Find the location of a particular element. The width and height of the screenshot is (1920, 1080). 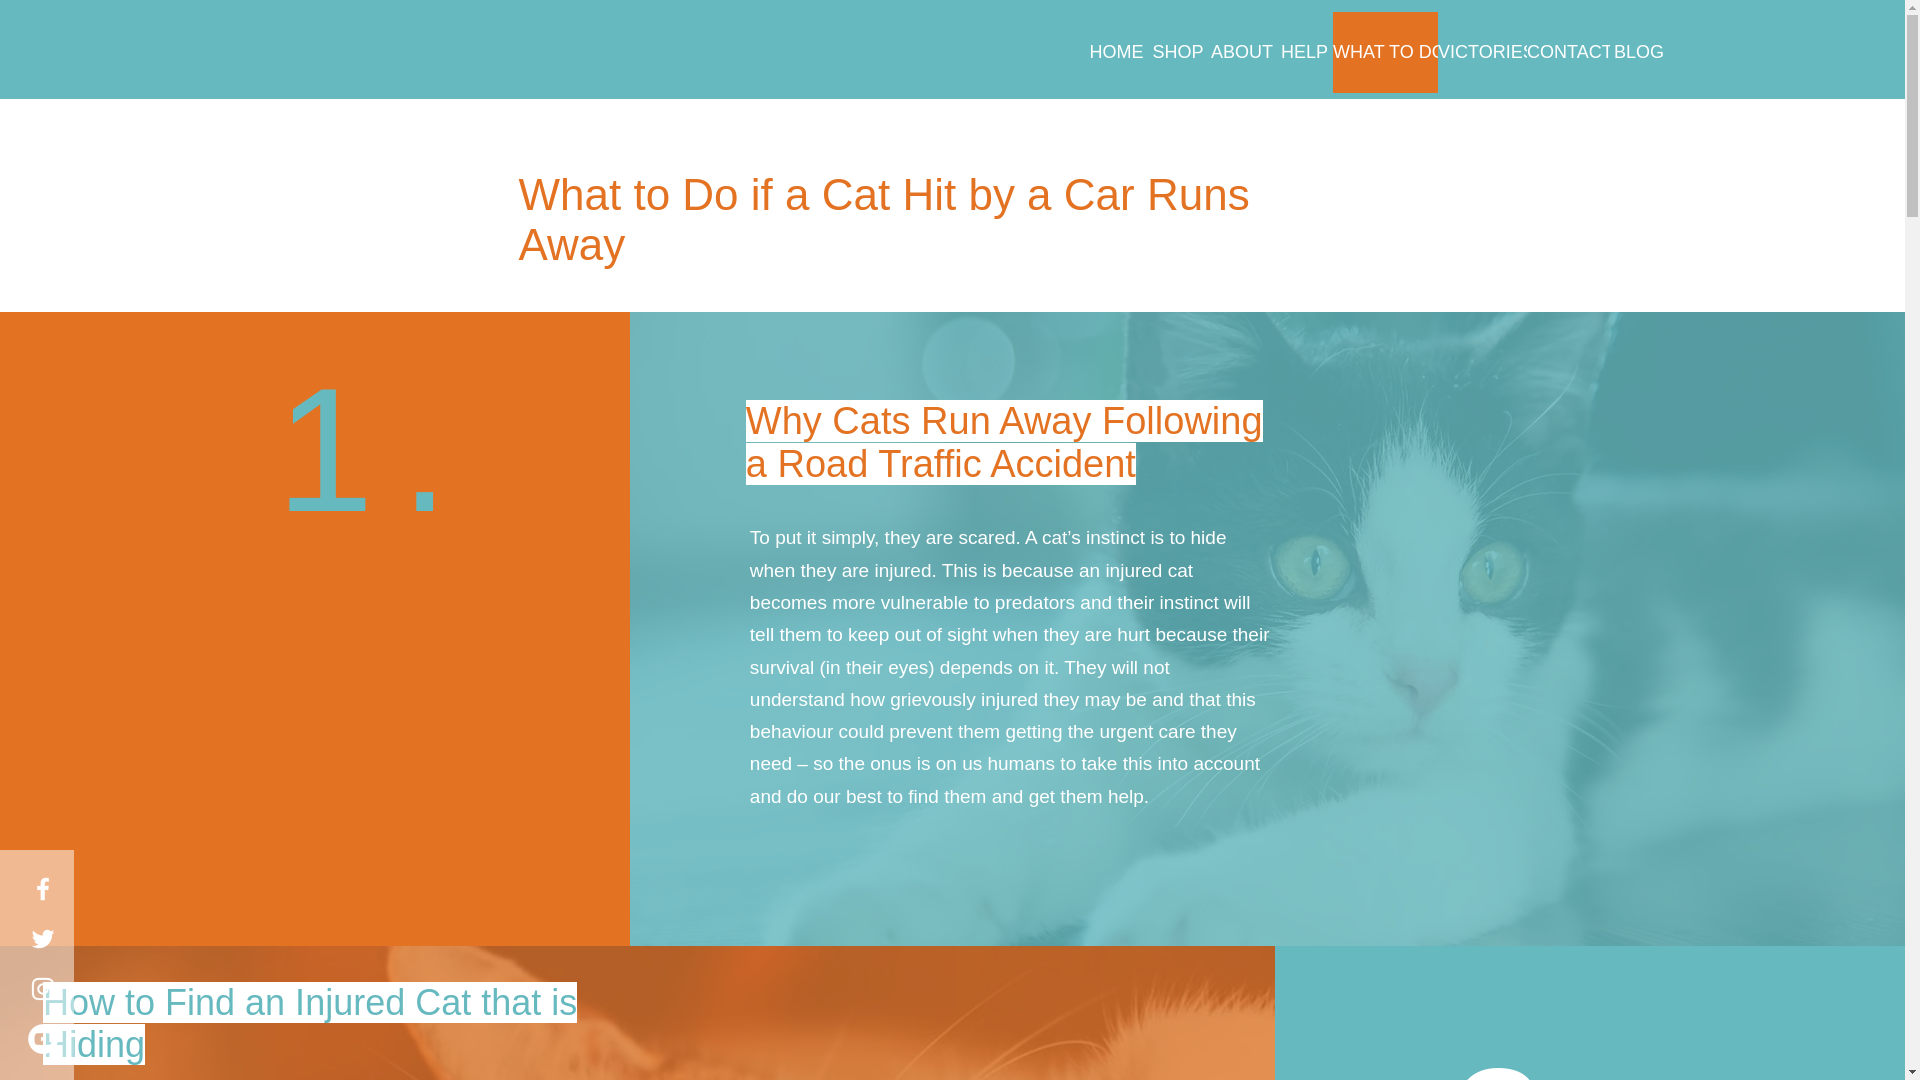

WHAT TO DO is located at coordinates (1385, 52).